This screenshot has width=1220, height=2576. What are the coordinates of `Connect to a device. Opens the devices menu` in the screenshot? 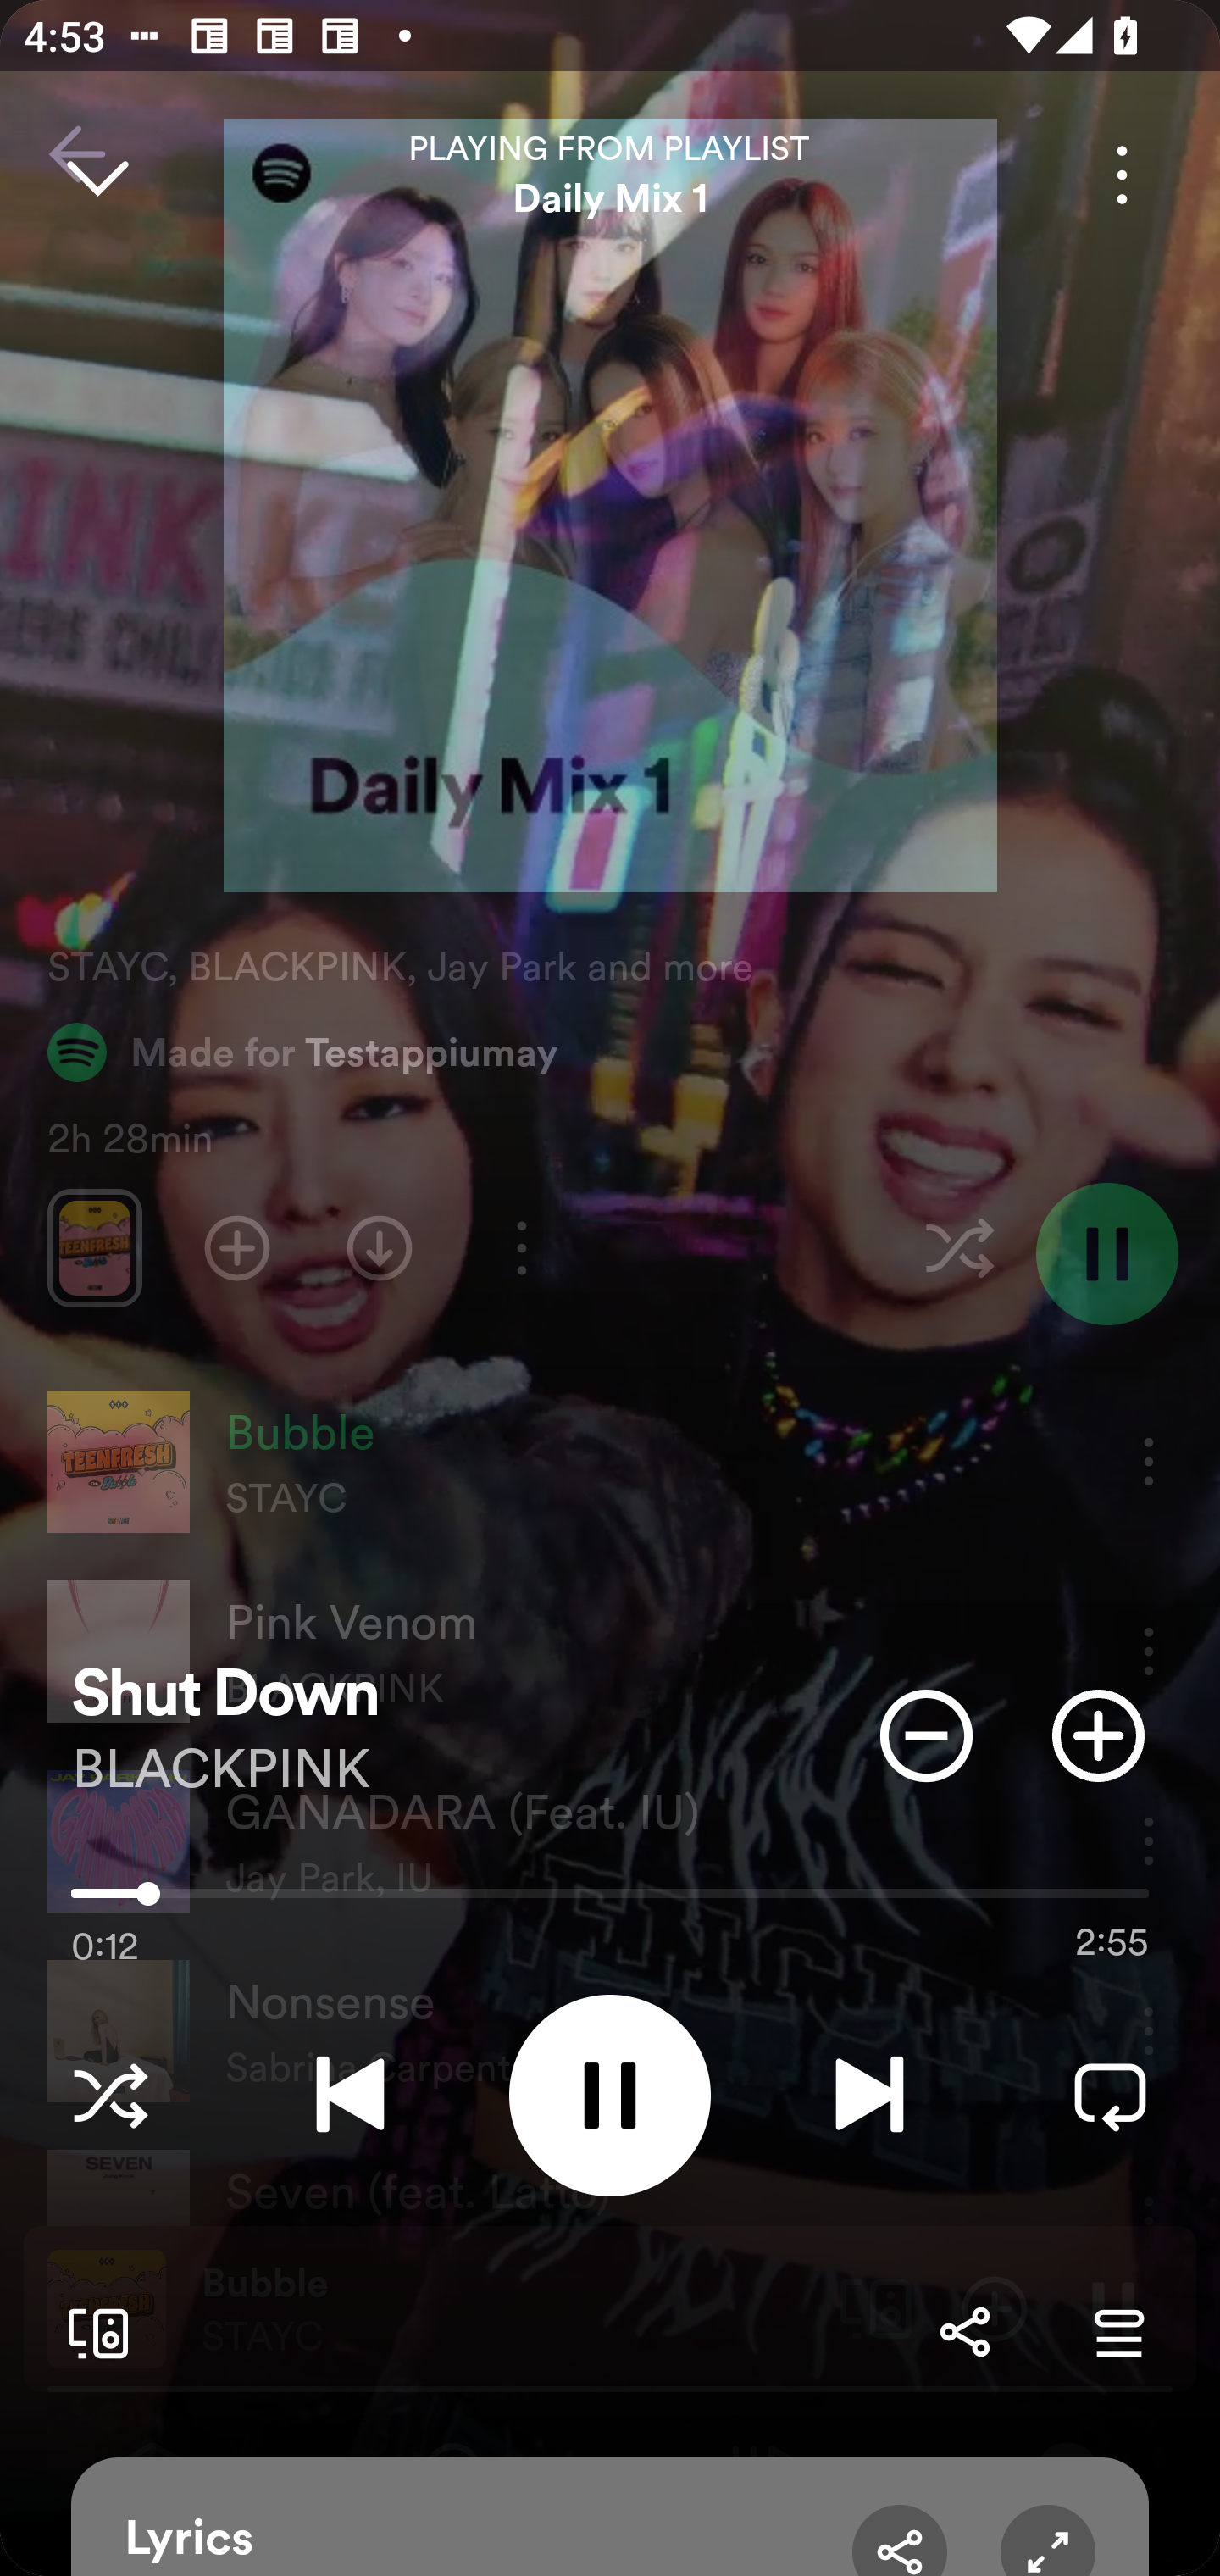 It's located at (91, 2332).